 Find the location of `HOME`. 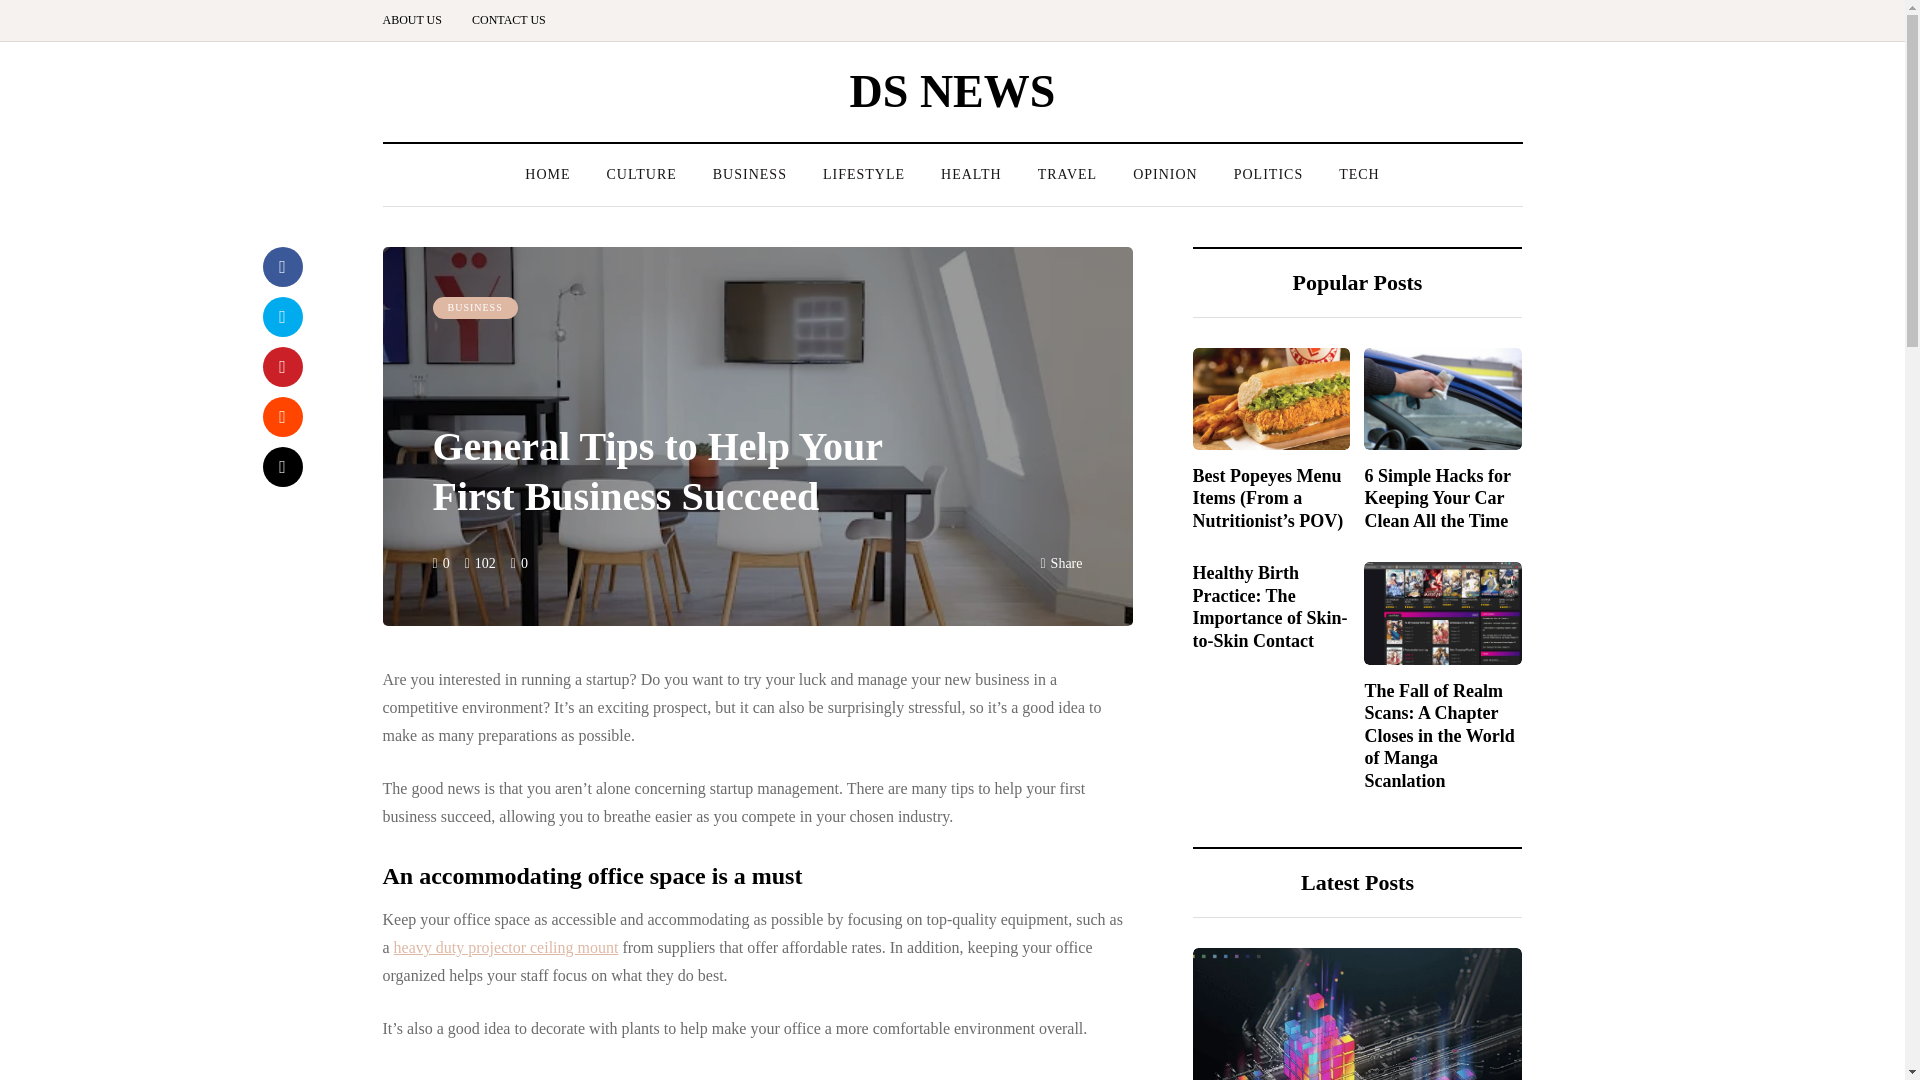

HOME is located at coordinates (546, 174).